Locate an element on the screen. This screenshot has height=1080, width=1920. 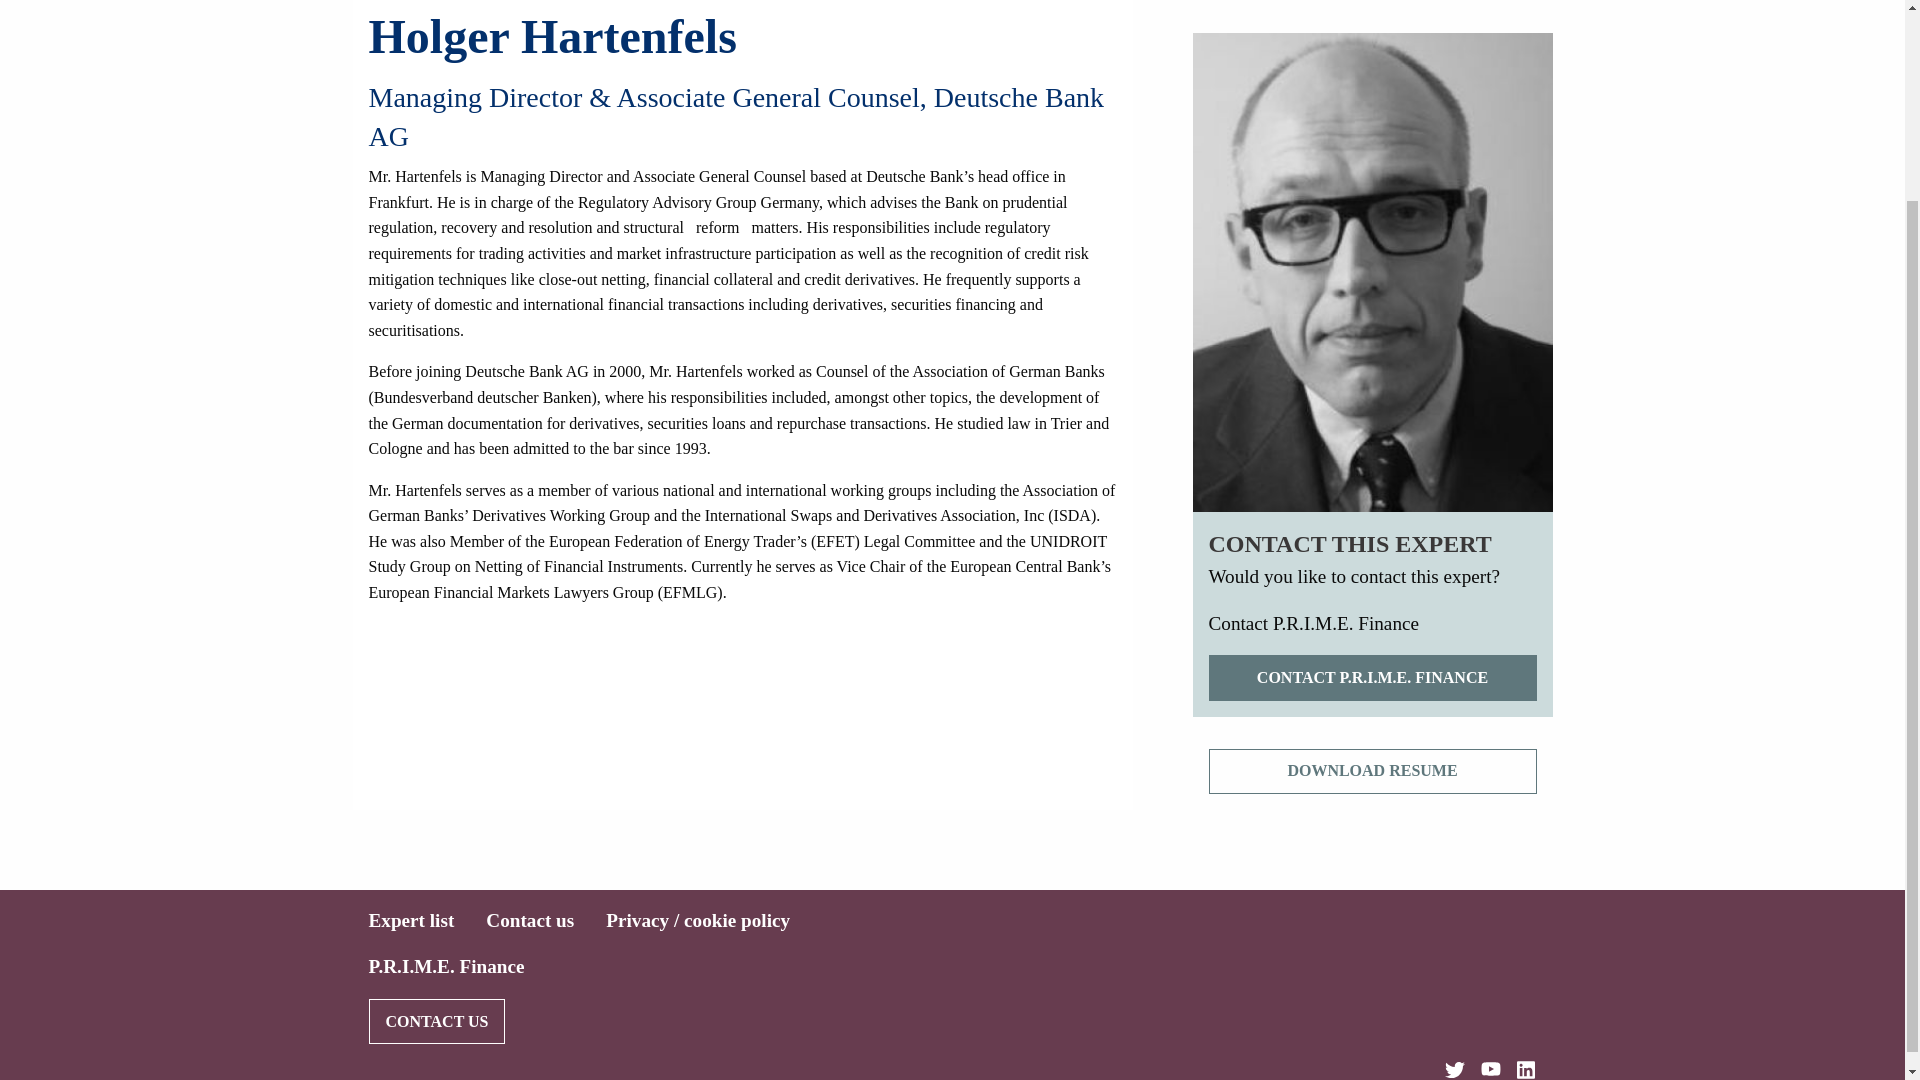
Contact us is located at coordinates (530, 920).